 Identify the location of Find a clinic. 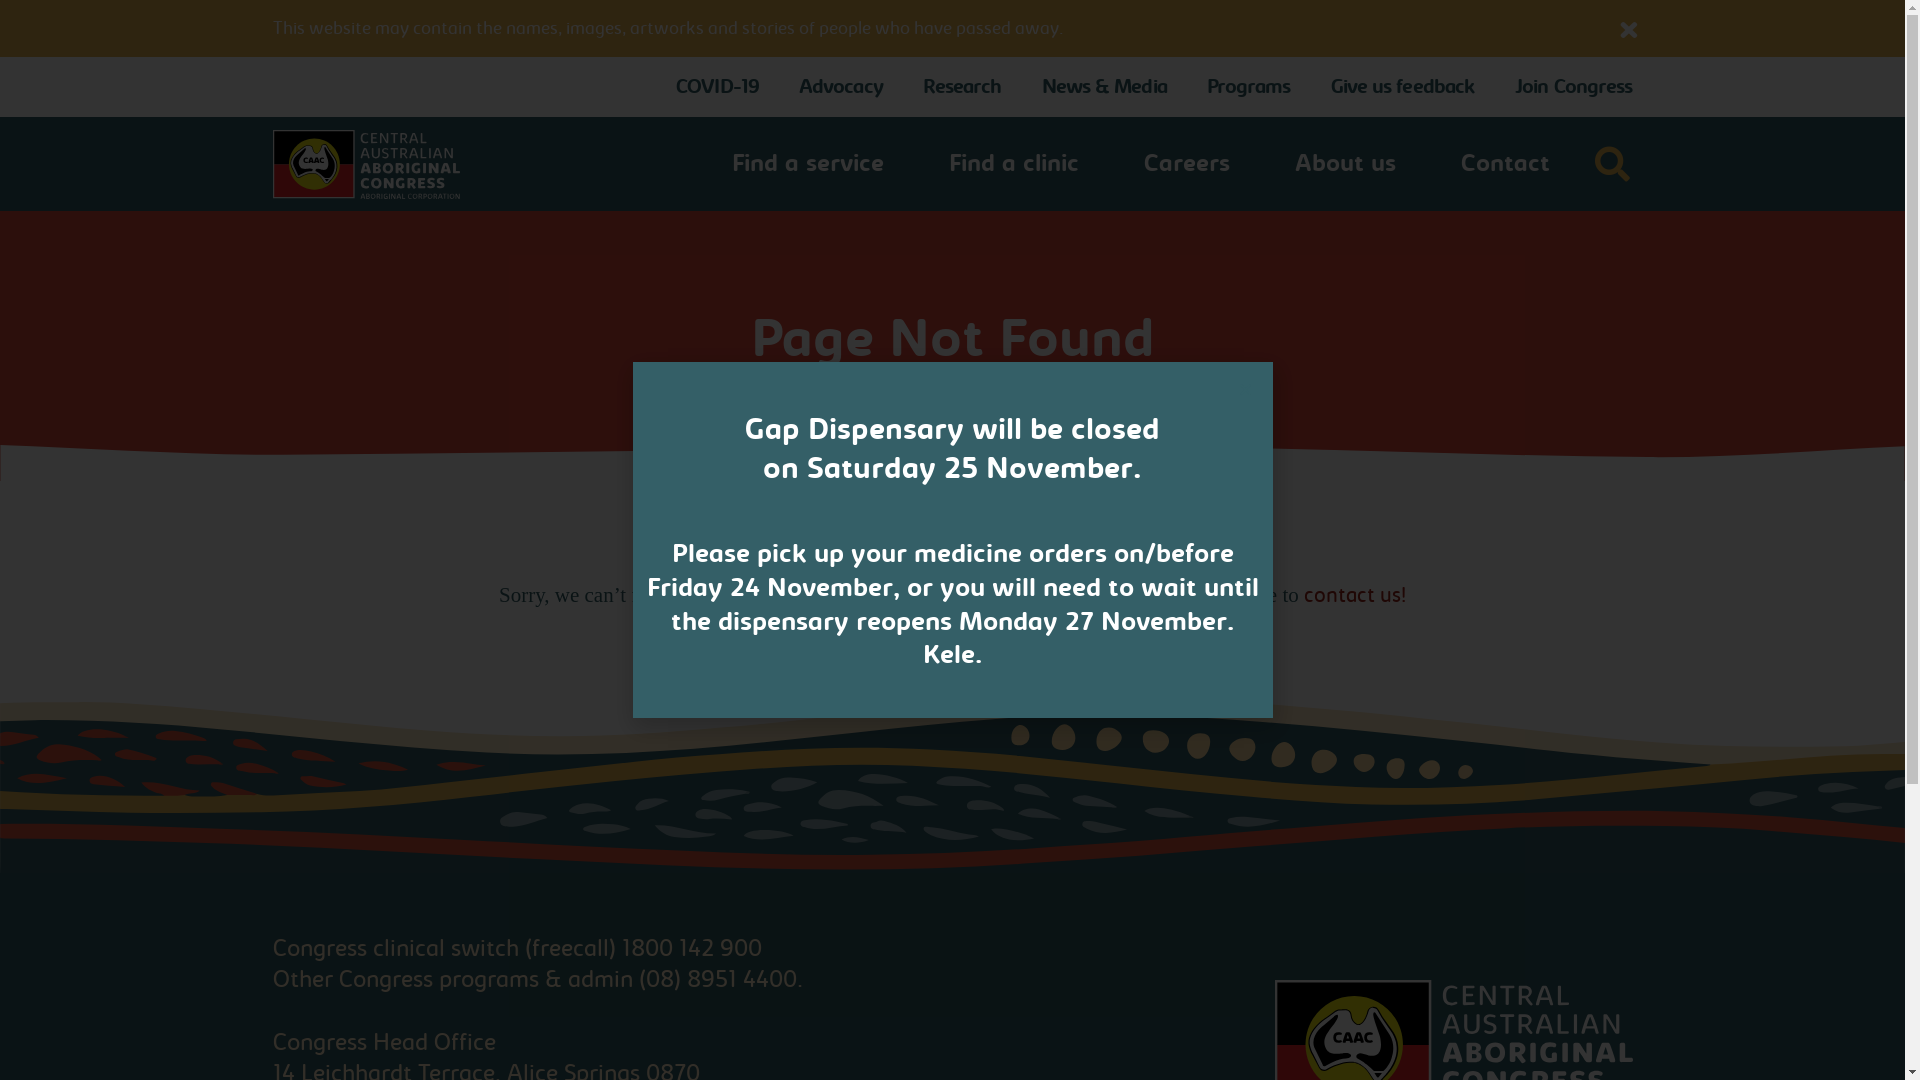
(1014, 164).